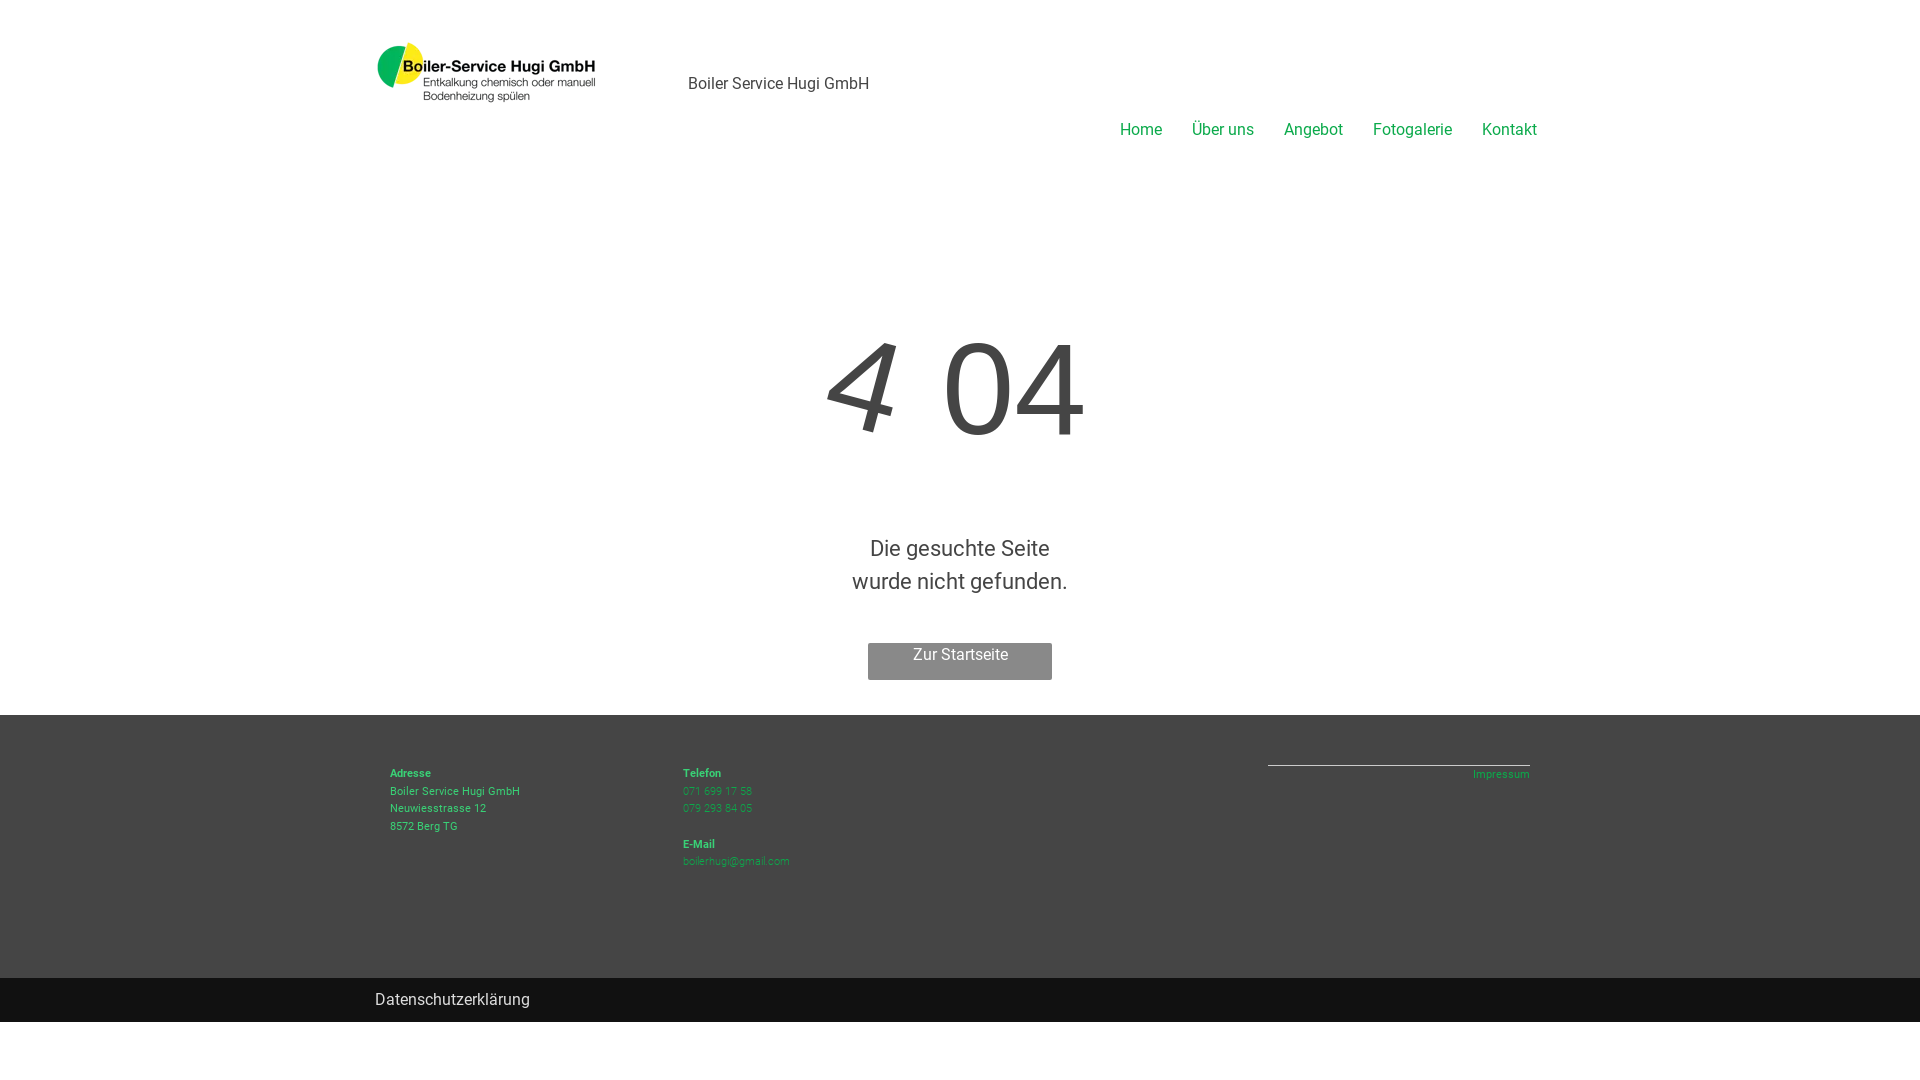  What do you see at coordinates (1398, 130) in the screenshot?
I see `Fotogalerie` at bounding box center [1398, 130].